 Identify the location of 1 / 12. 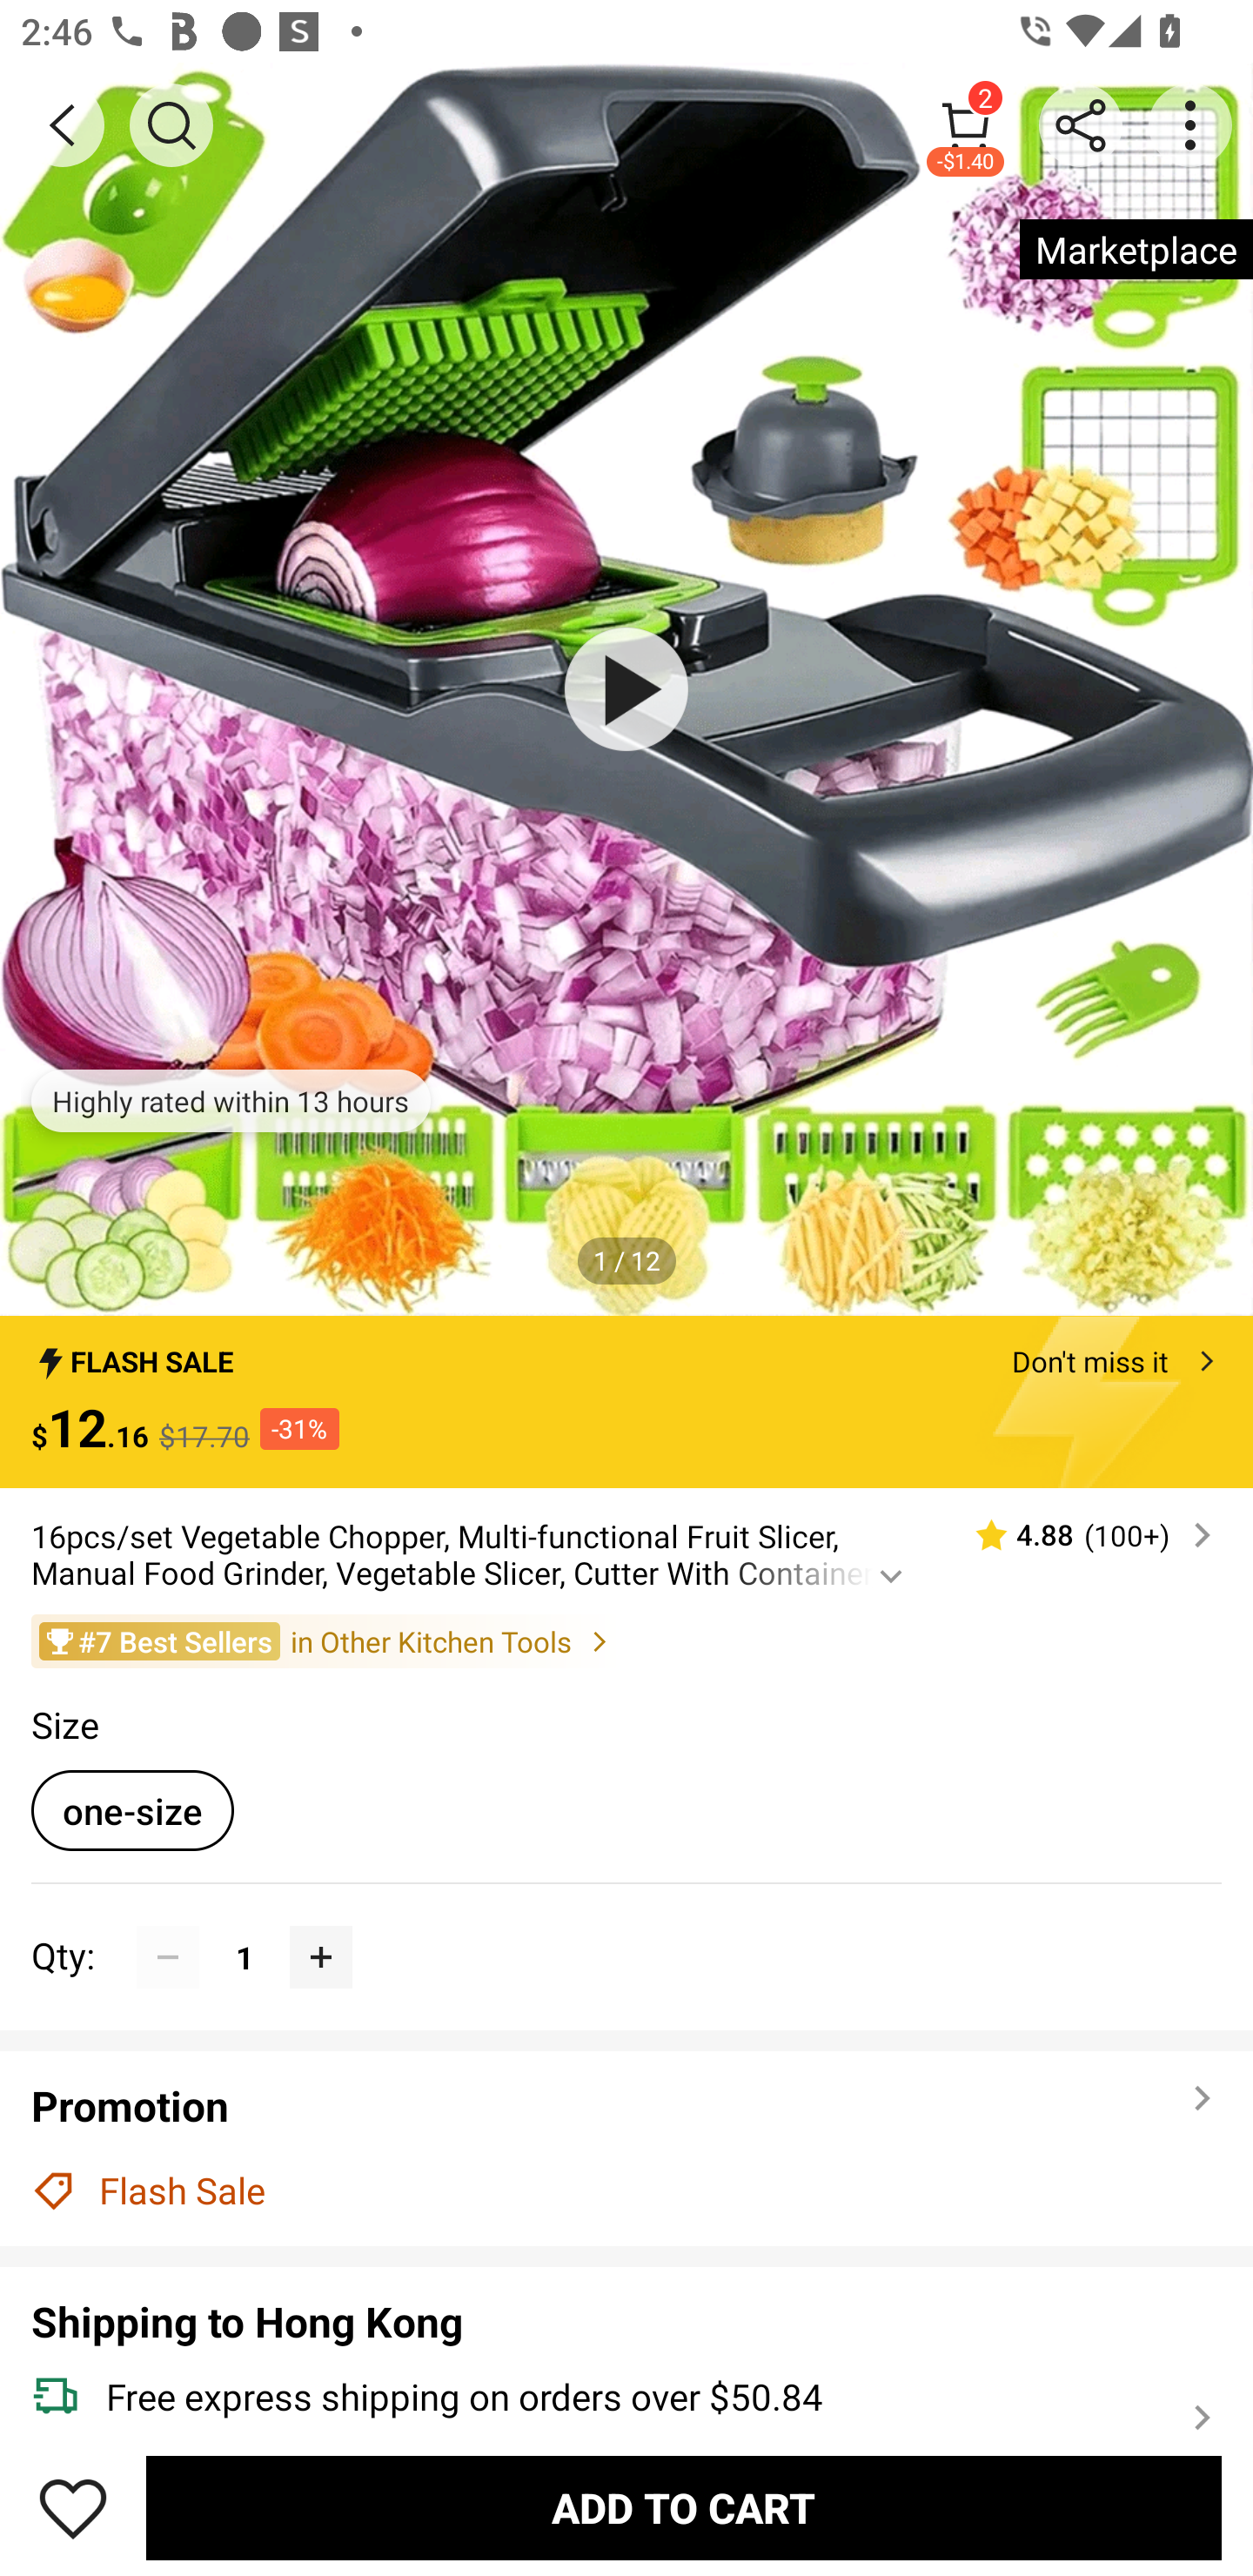
(626, 1259).